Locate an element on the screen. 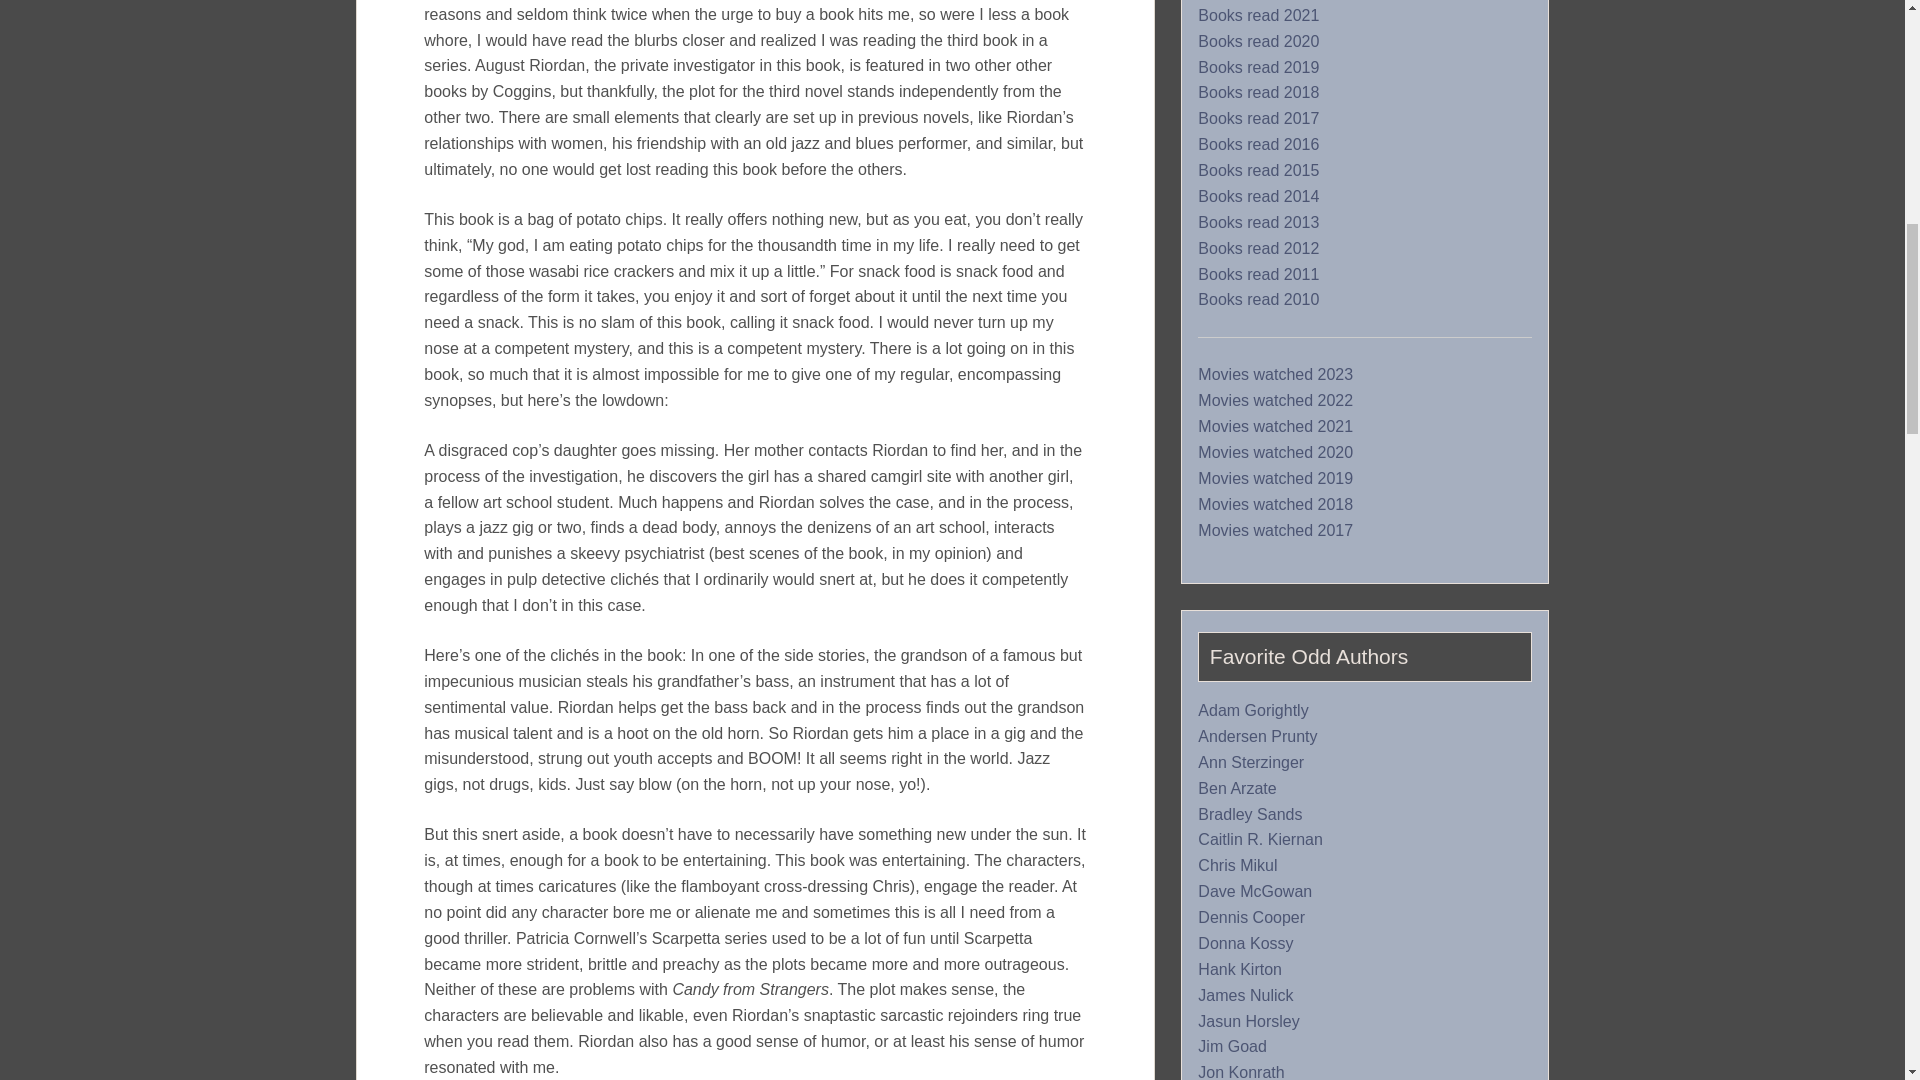  Books read 2018 is located at coordinates (1258, 92).